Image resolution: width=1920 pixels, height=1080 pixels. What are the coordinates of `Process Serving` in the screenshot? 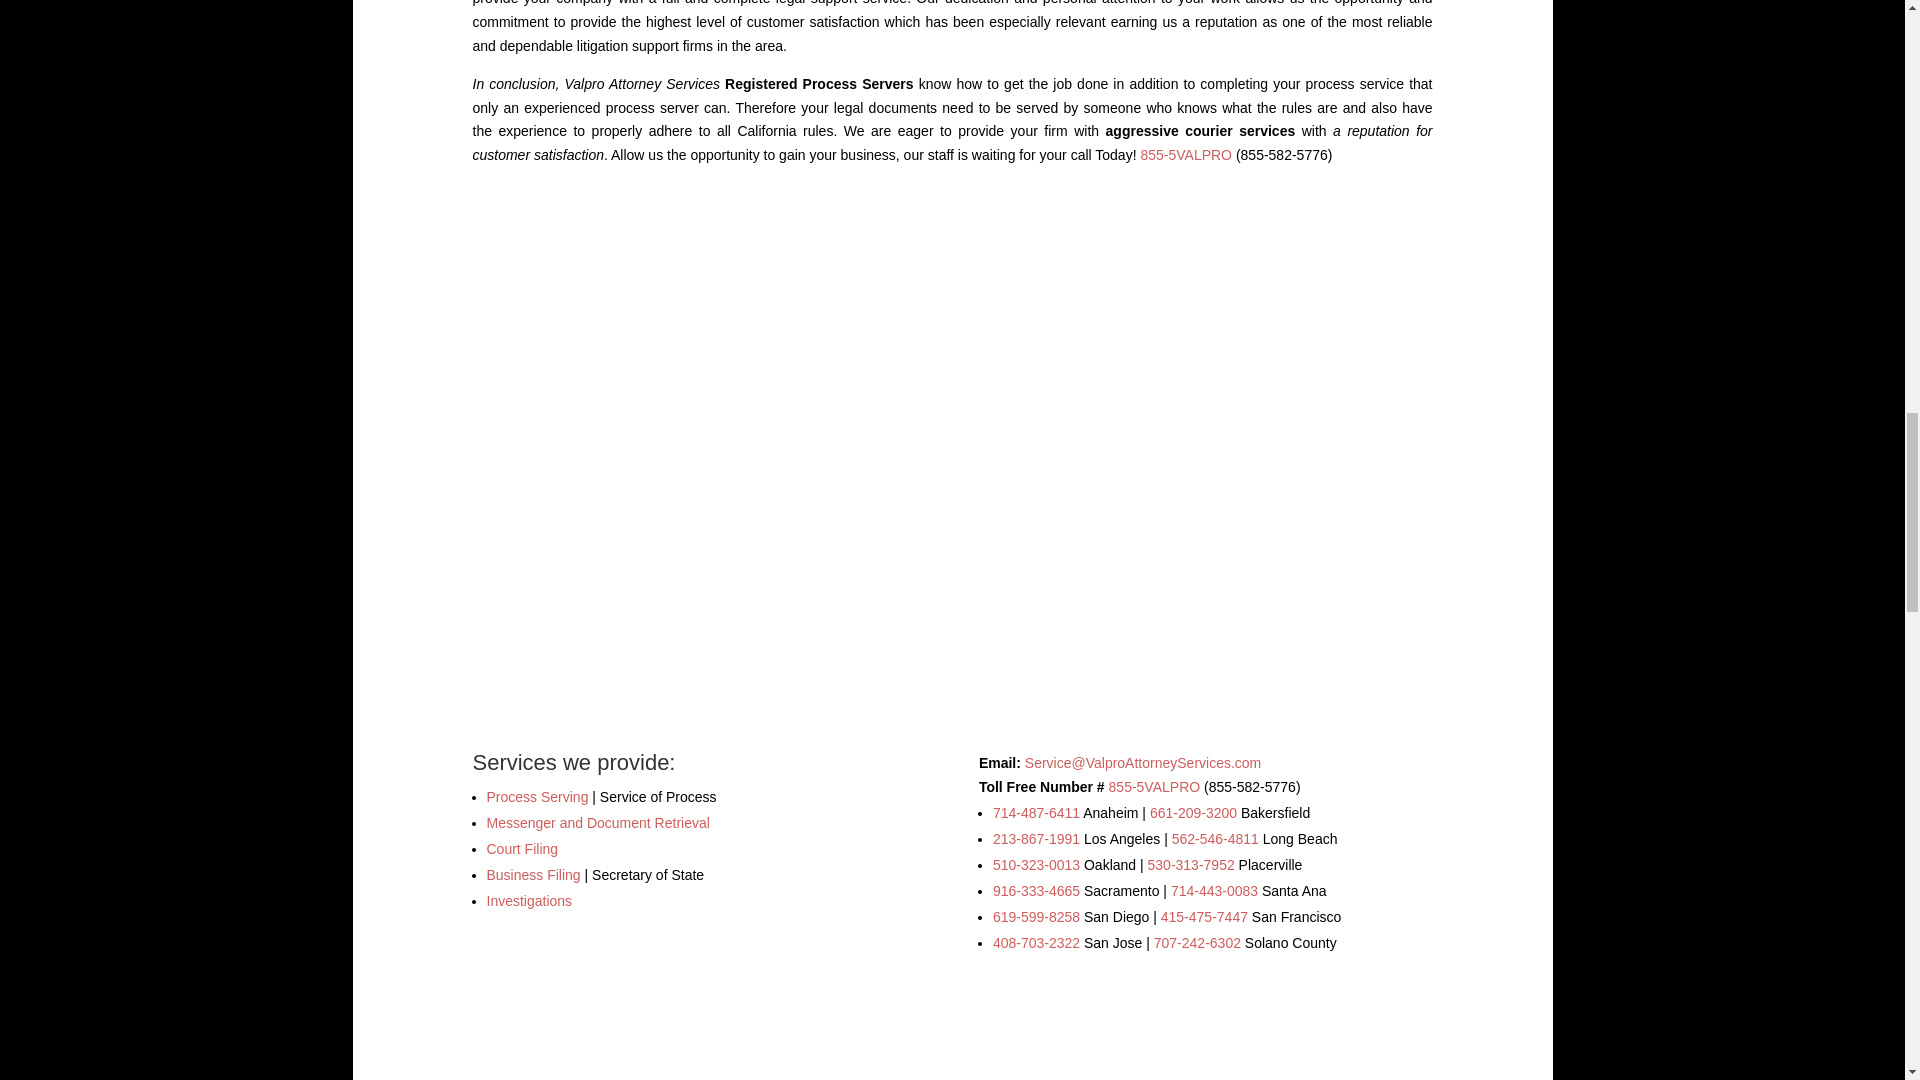 It's located at (536, 796).